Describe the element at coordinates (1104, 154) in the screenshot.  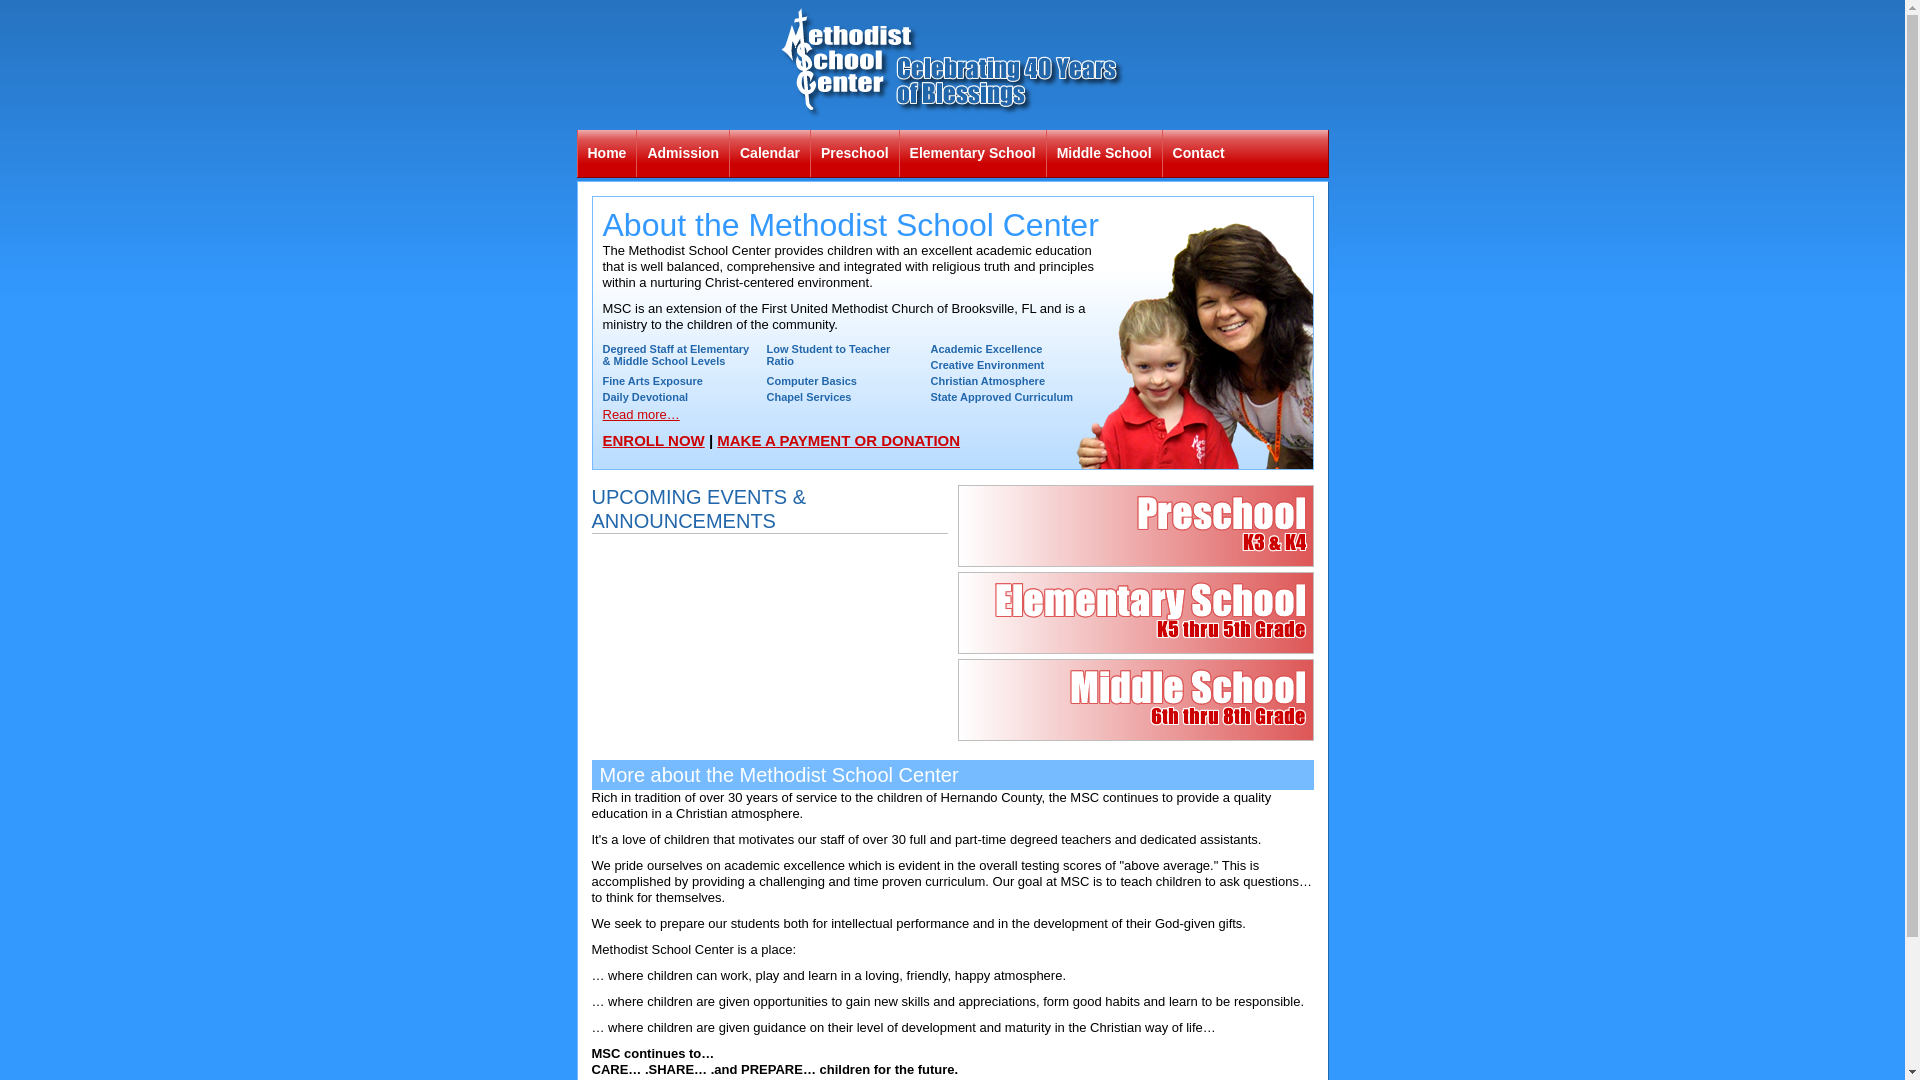
I see `Middle School` at that location.